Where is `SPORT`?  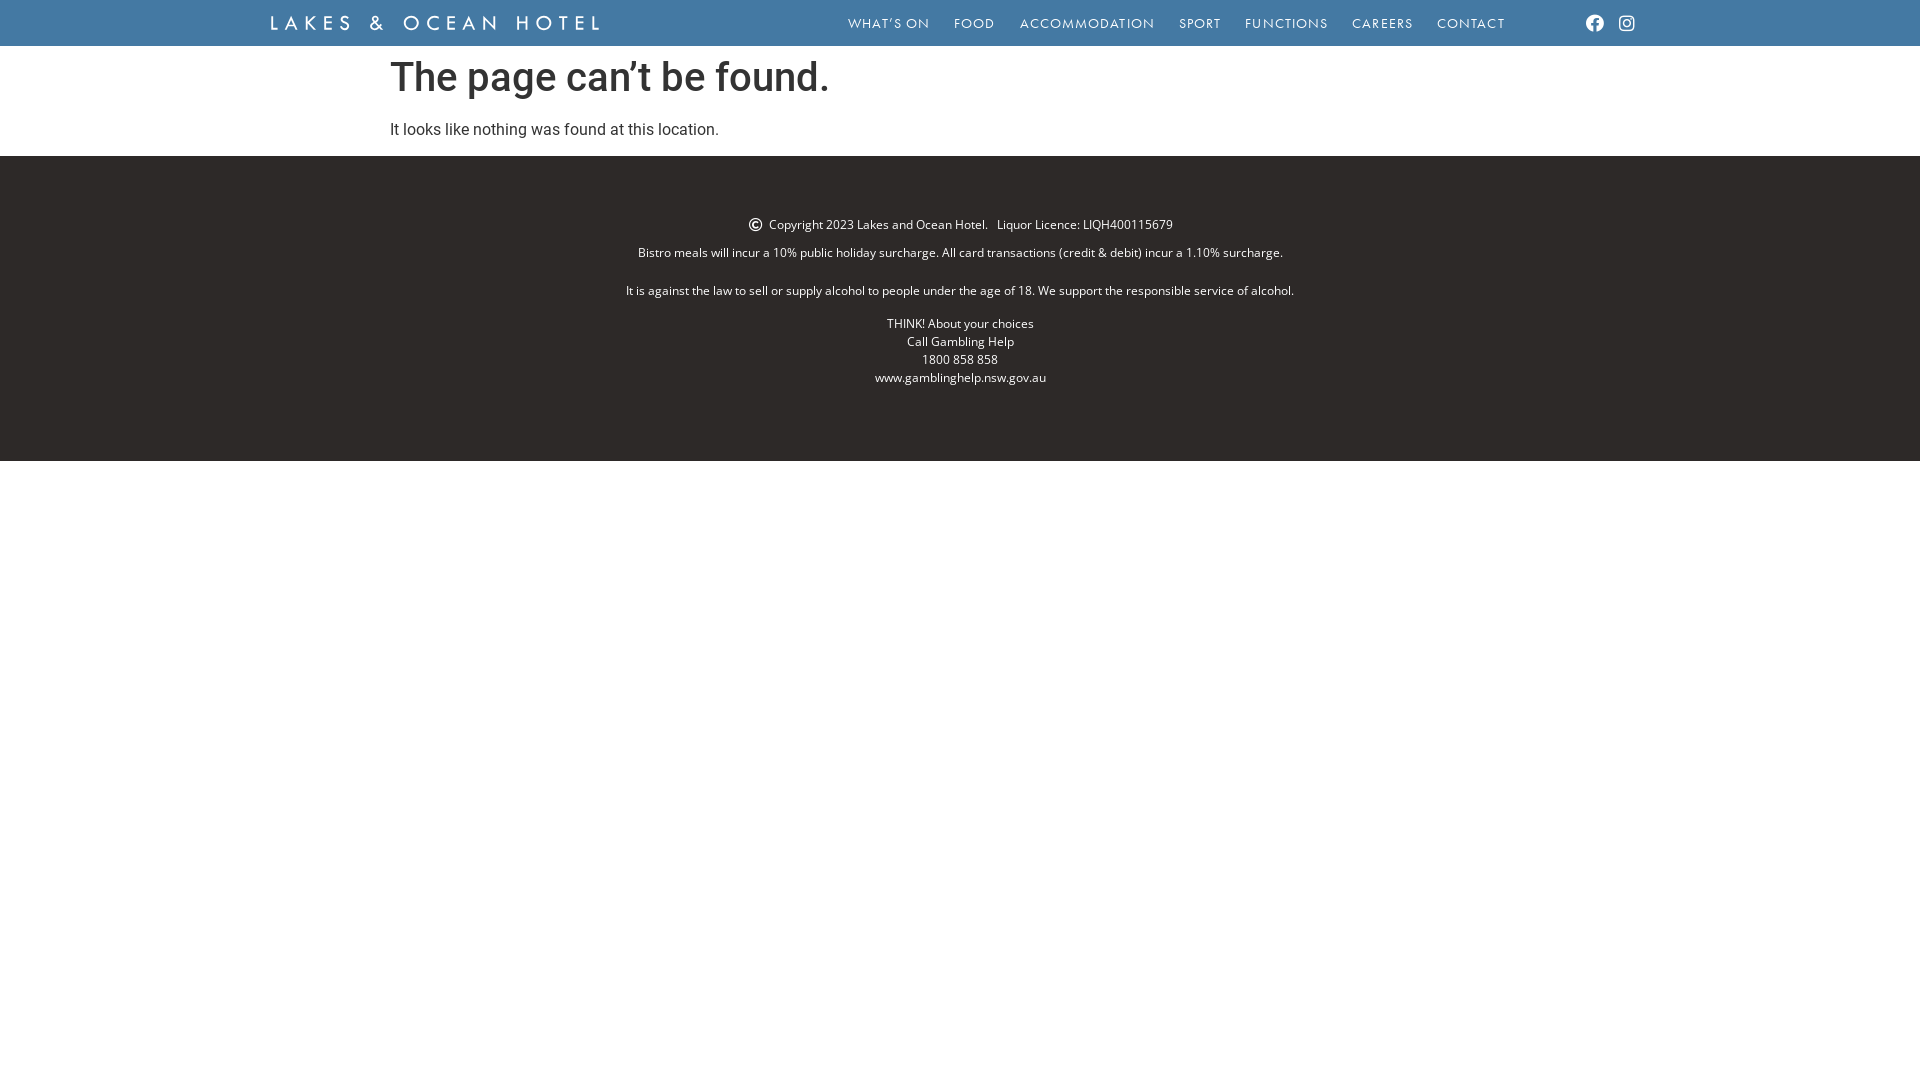
SPORT is located at coordinates (1200, 23).